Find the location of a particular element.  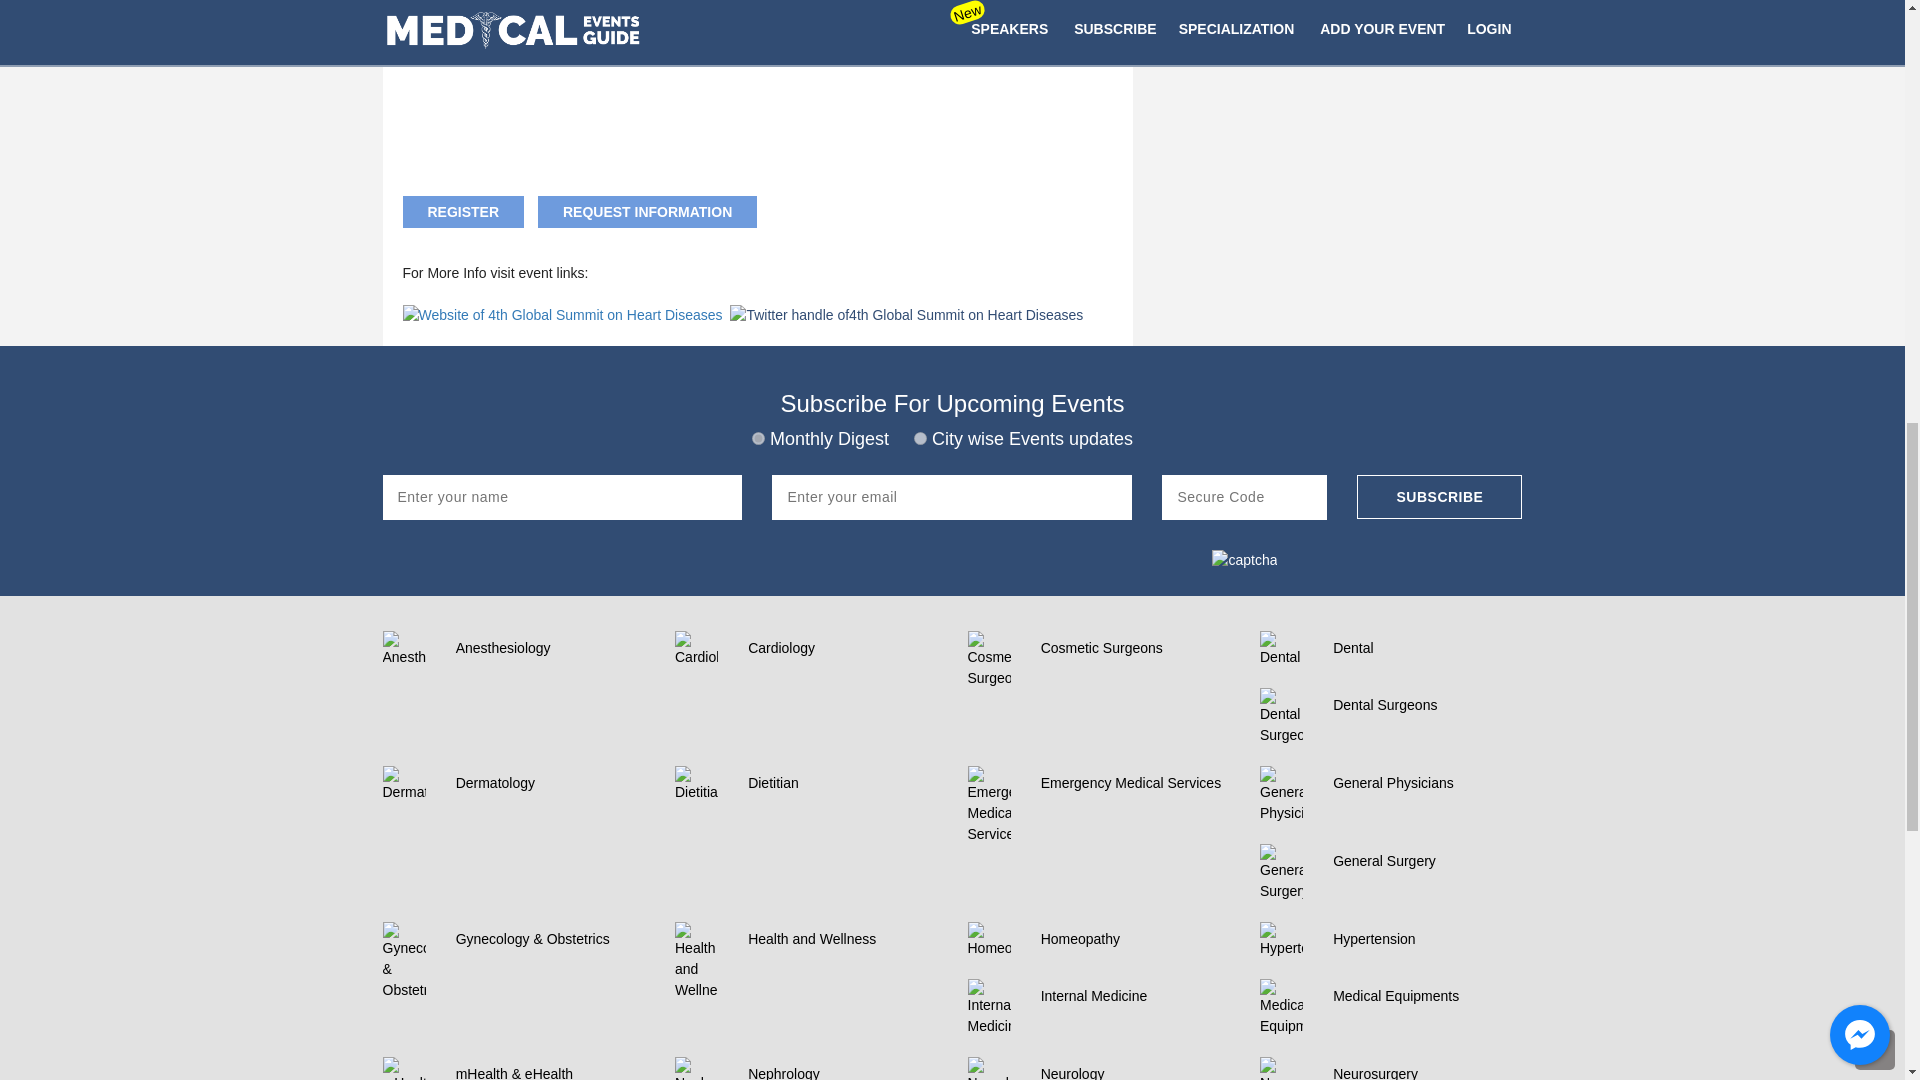

monthy is located at coordinates (758, 438).